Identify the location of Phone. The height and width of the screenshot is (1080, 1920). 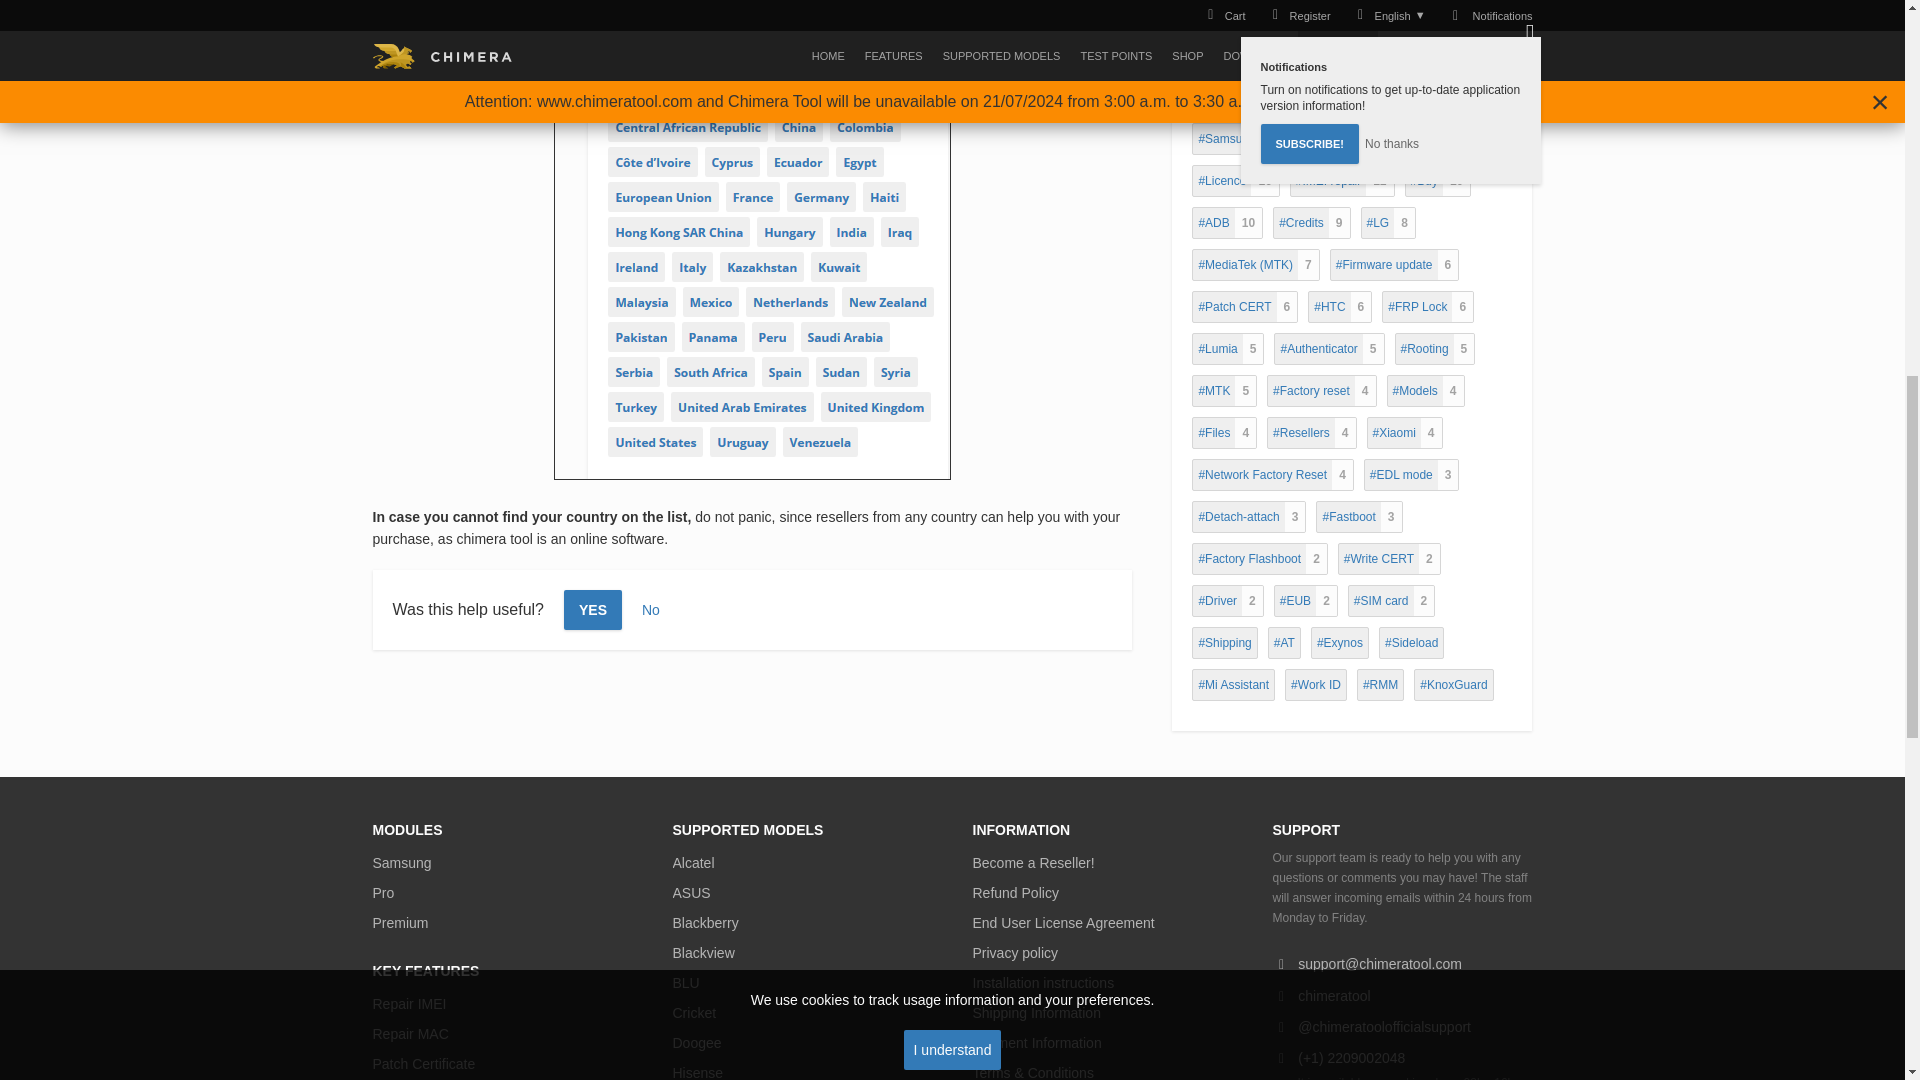
(1402, 1058).